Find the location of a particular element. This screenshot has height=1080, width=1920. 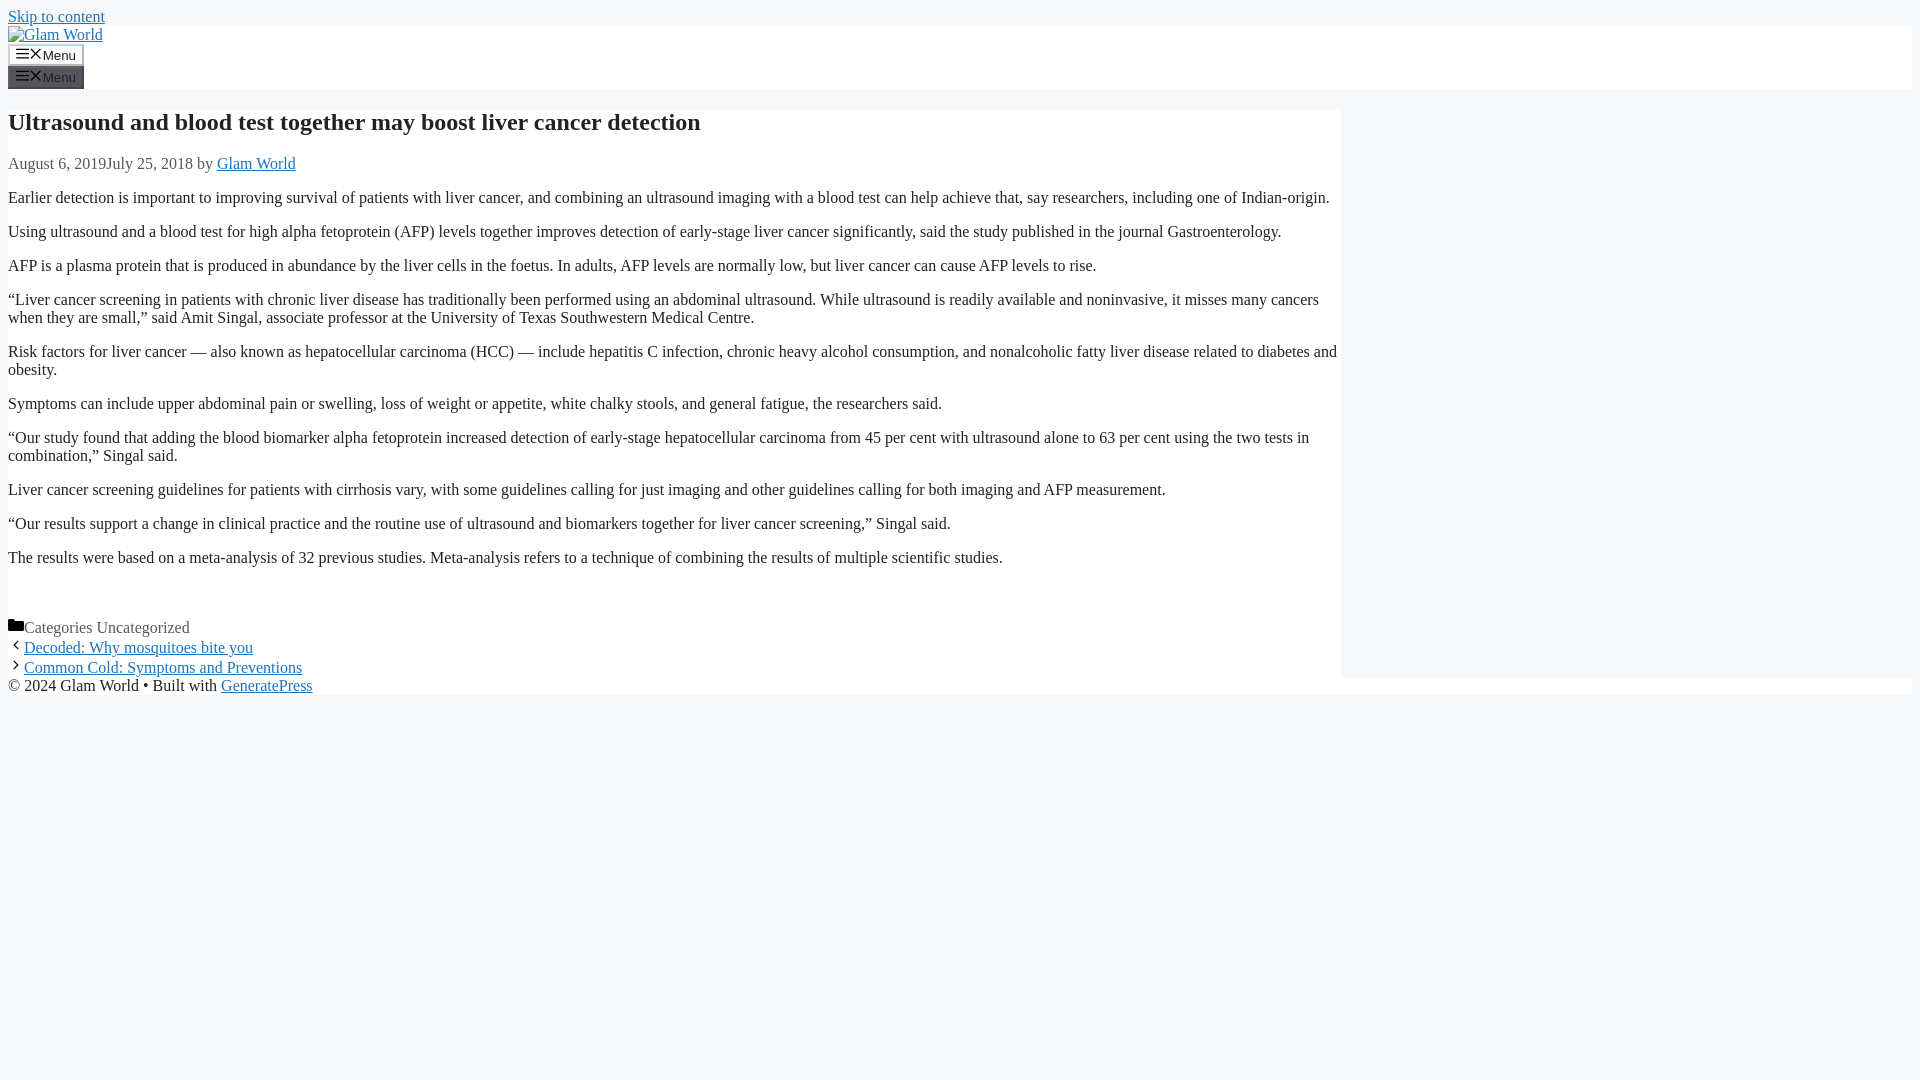

Skip to content is located at coordinates (56, 16).